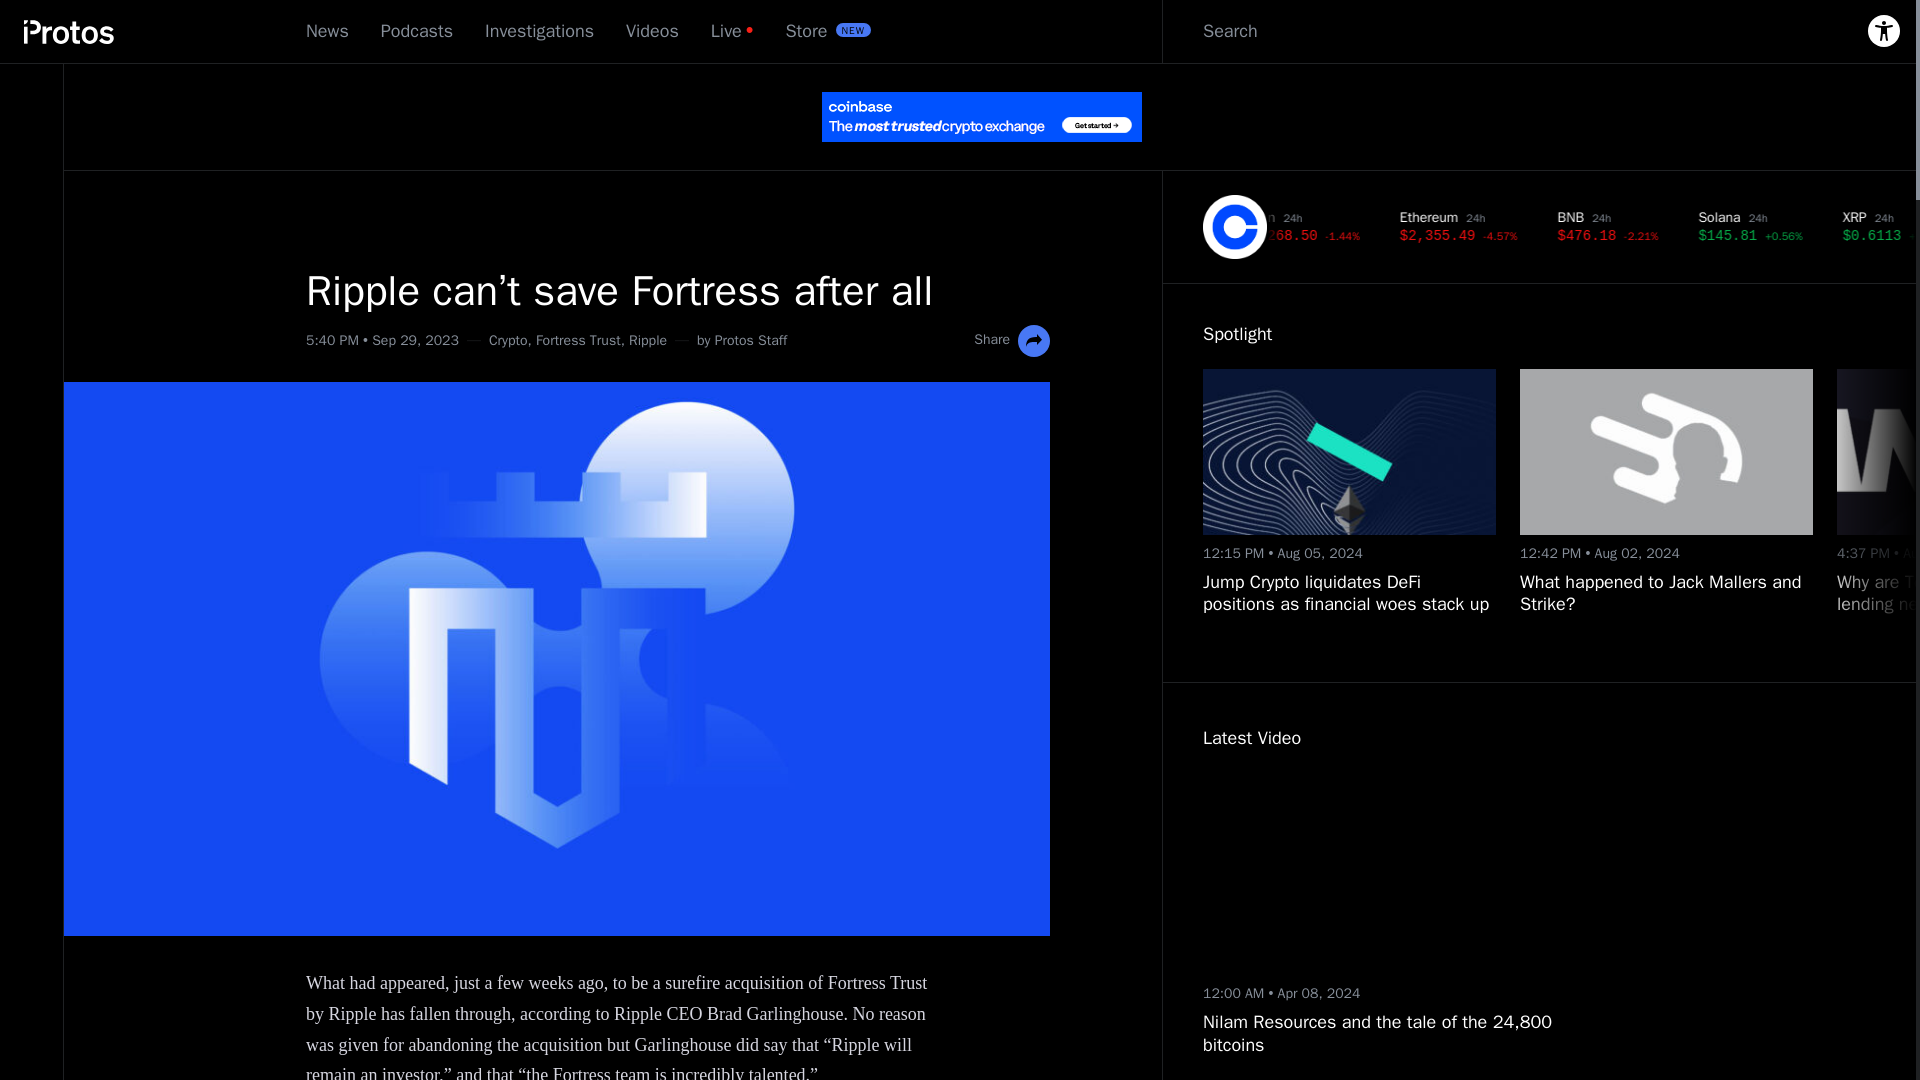 The width and height of the screenshot is (1920, 1080). Describe the element at coordinates (648, 340) in the screenshot. I see `Ripple` at that location.